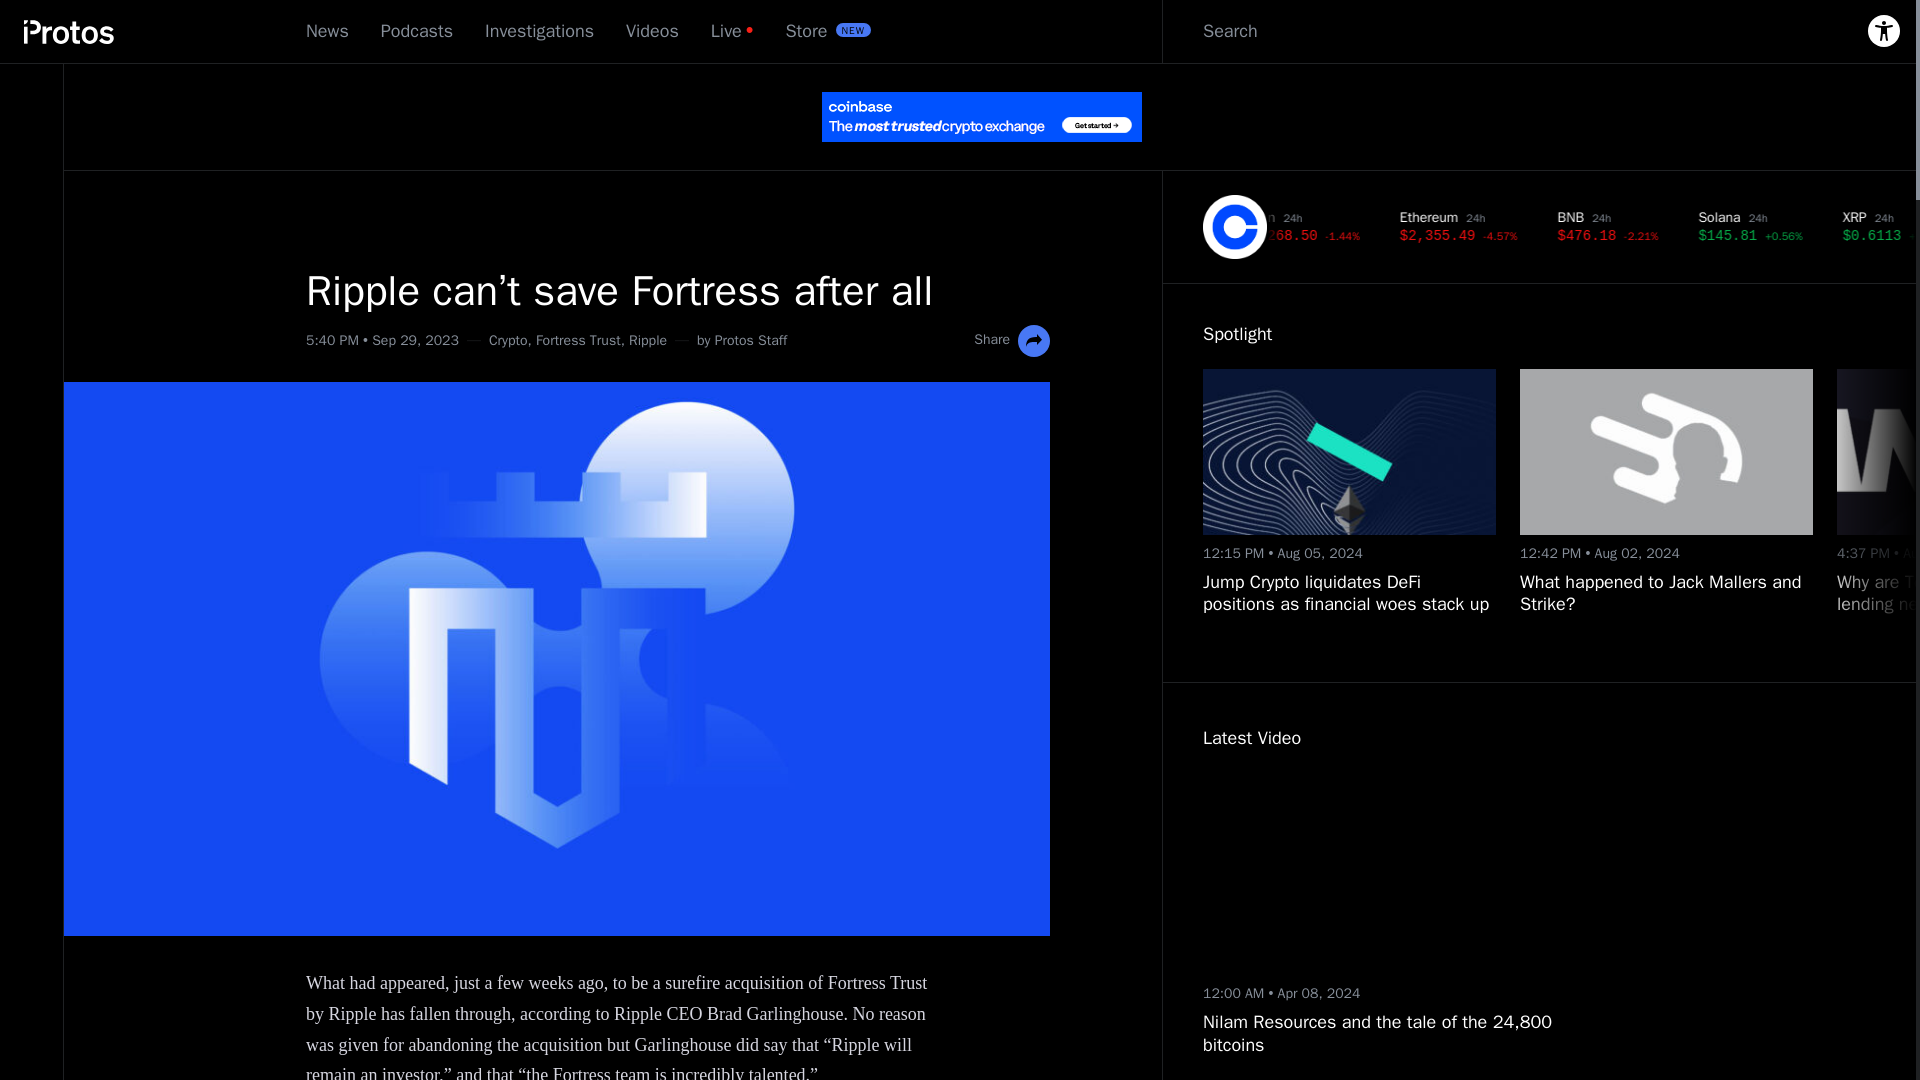 The width and height of the screenshot is (1920, 1080). Describe the element at coordinates (648, 340) in the screenshot. I see `Ripple` at that location.